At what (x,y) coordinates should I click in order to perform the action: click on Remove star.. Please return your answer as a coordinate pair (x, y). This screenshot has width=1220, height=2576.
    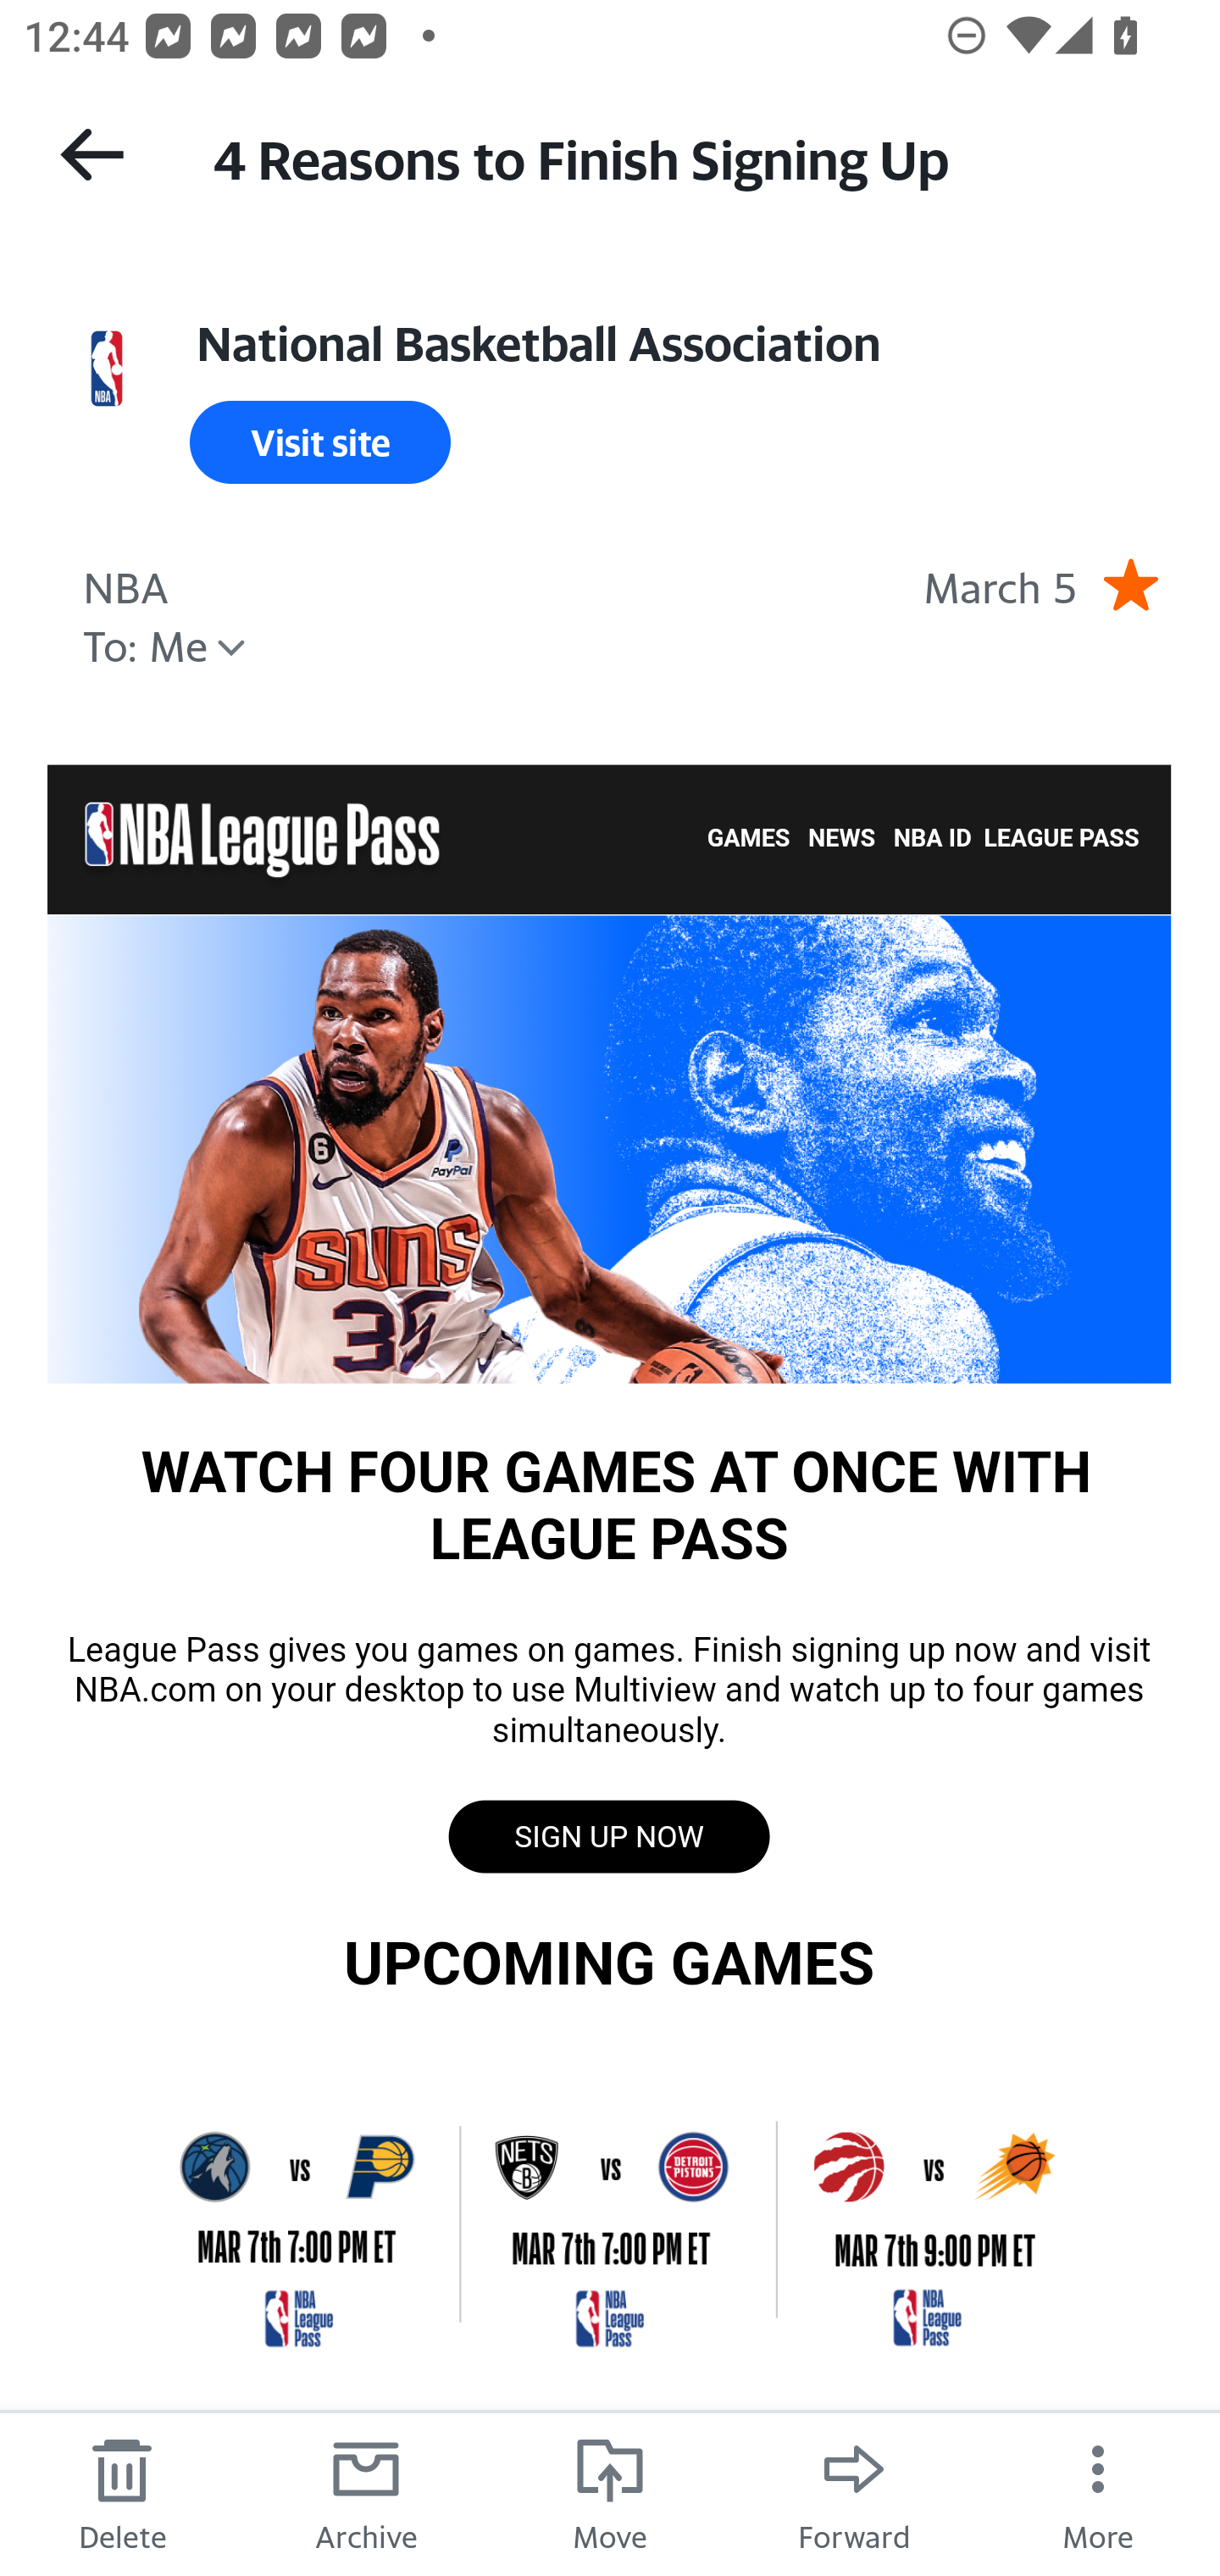
    Looking at the image, I should click on (1130, 583).